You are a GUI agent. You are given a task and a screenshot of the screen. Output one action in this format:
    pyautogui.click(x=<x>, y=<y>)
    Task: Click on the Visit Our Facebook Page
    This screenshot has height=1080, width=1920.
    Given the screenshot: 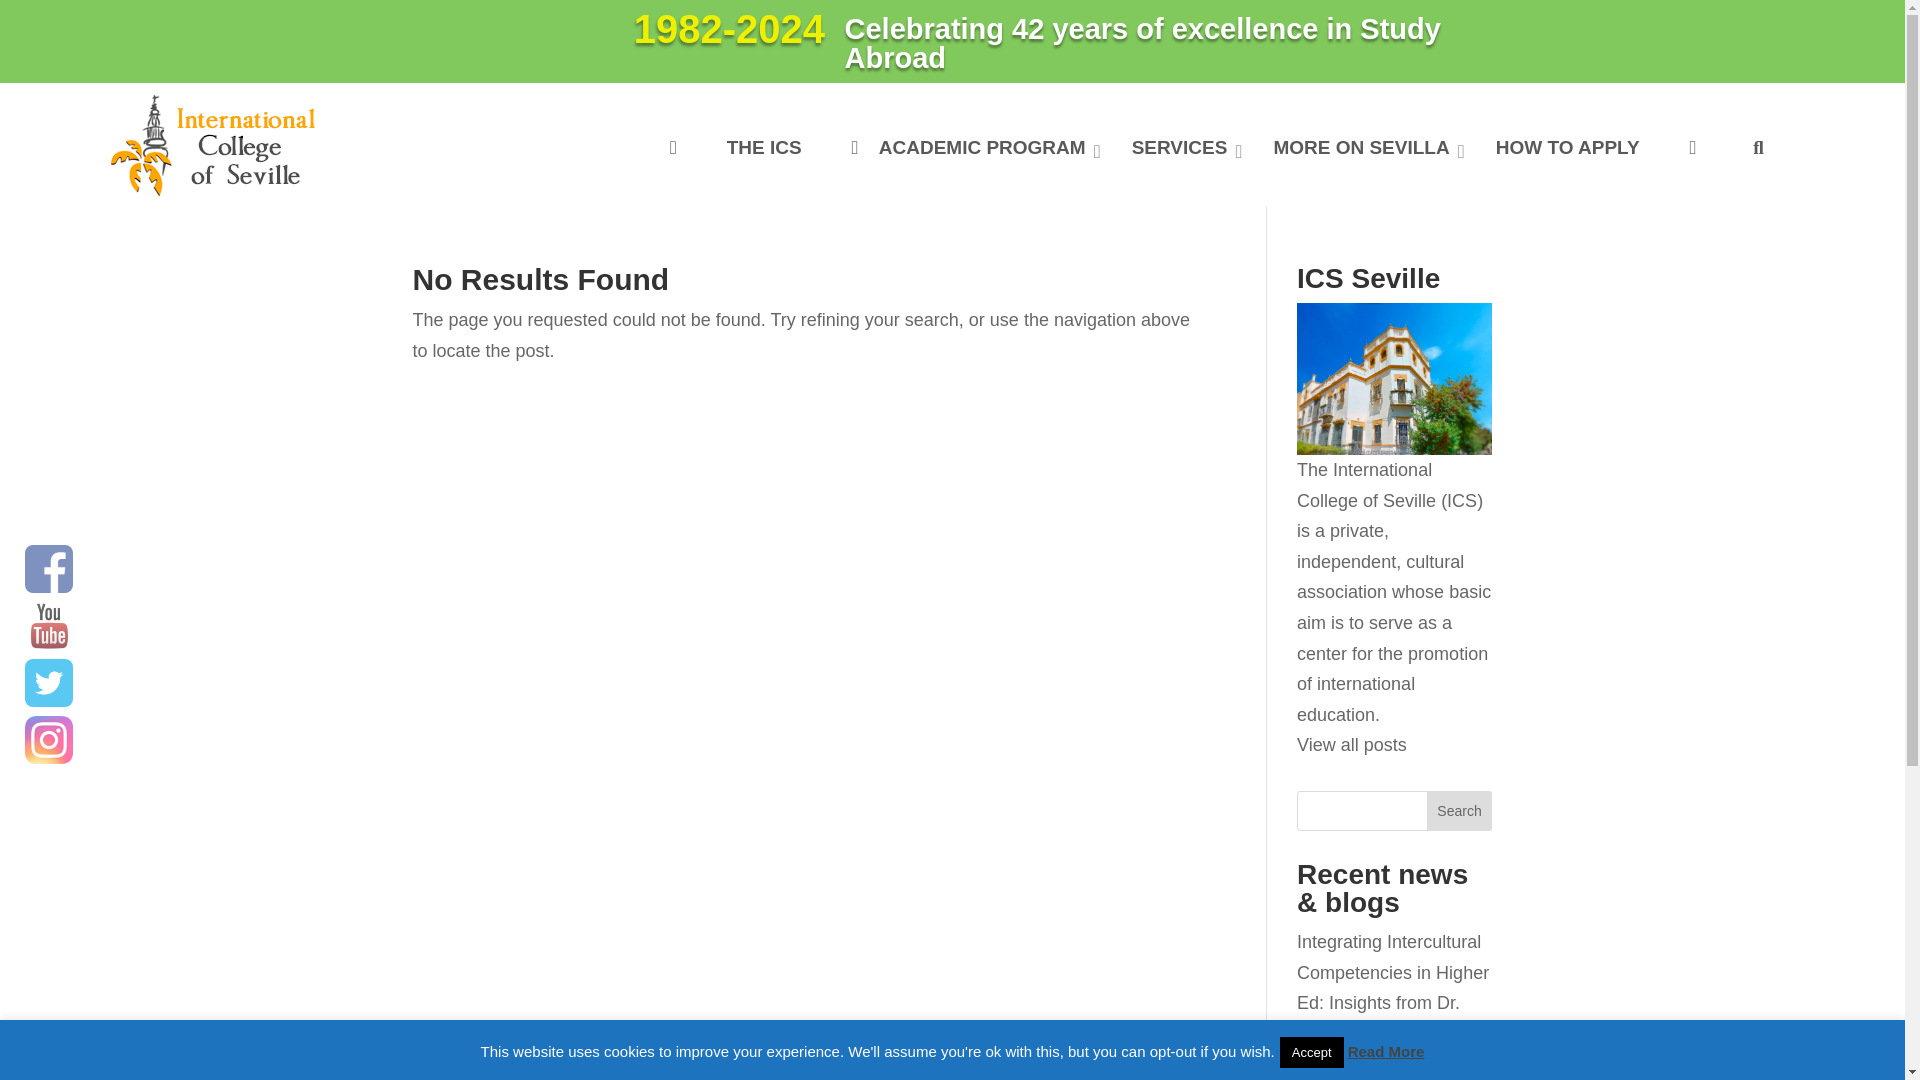 What is the action you would take?
    pyautogui.click(x=48, y=568)
    